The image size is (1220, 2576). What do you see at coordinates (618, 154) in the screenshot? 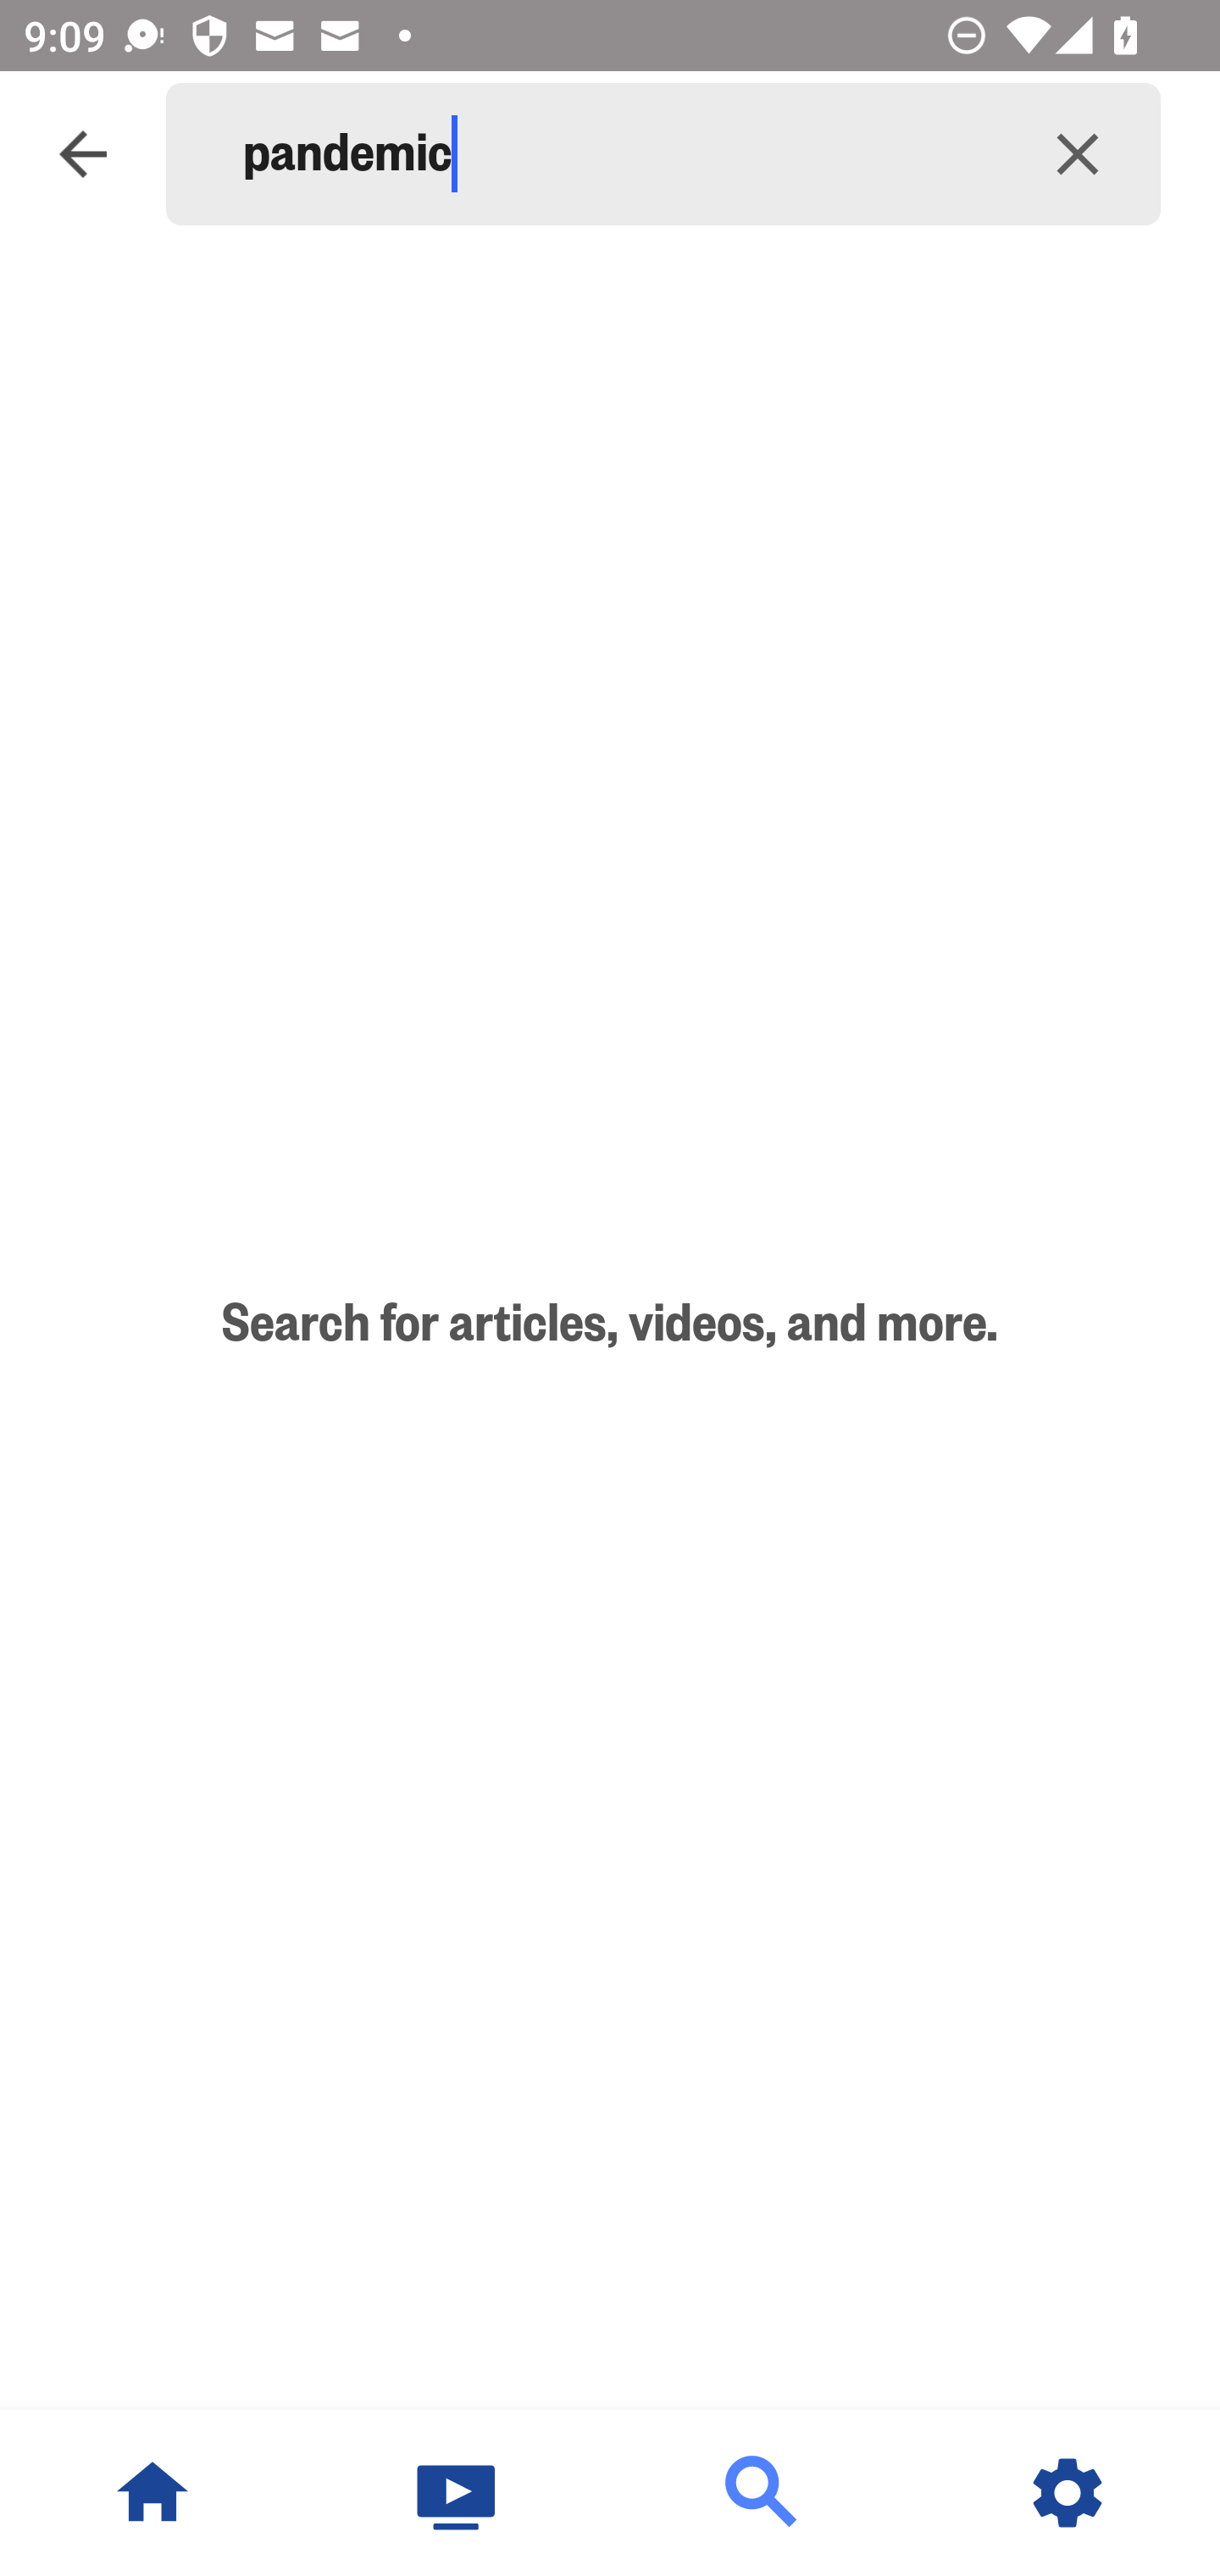
I see `pandemic` at bounding box center [618, 154].